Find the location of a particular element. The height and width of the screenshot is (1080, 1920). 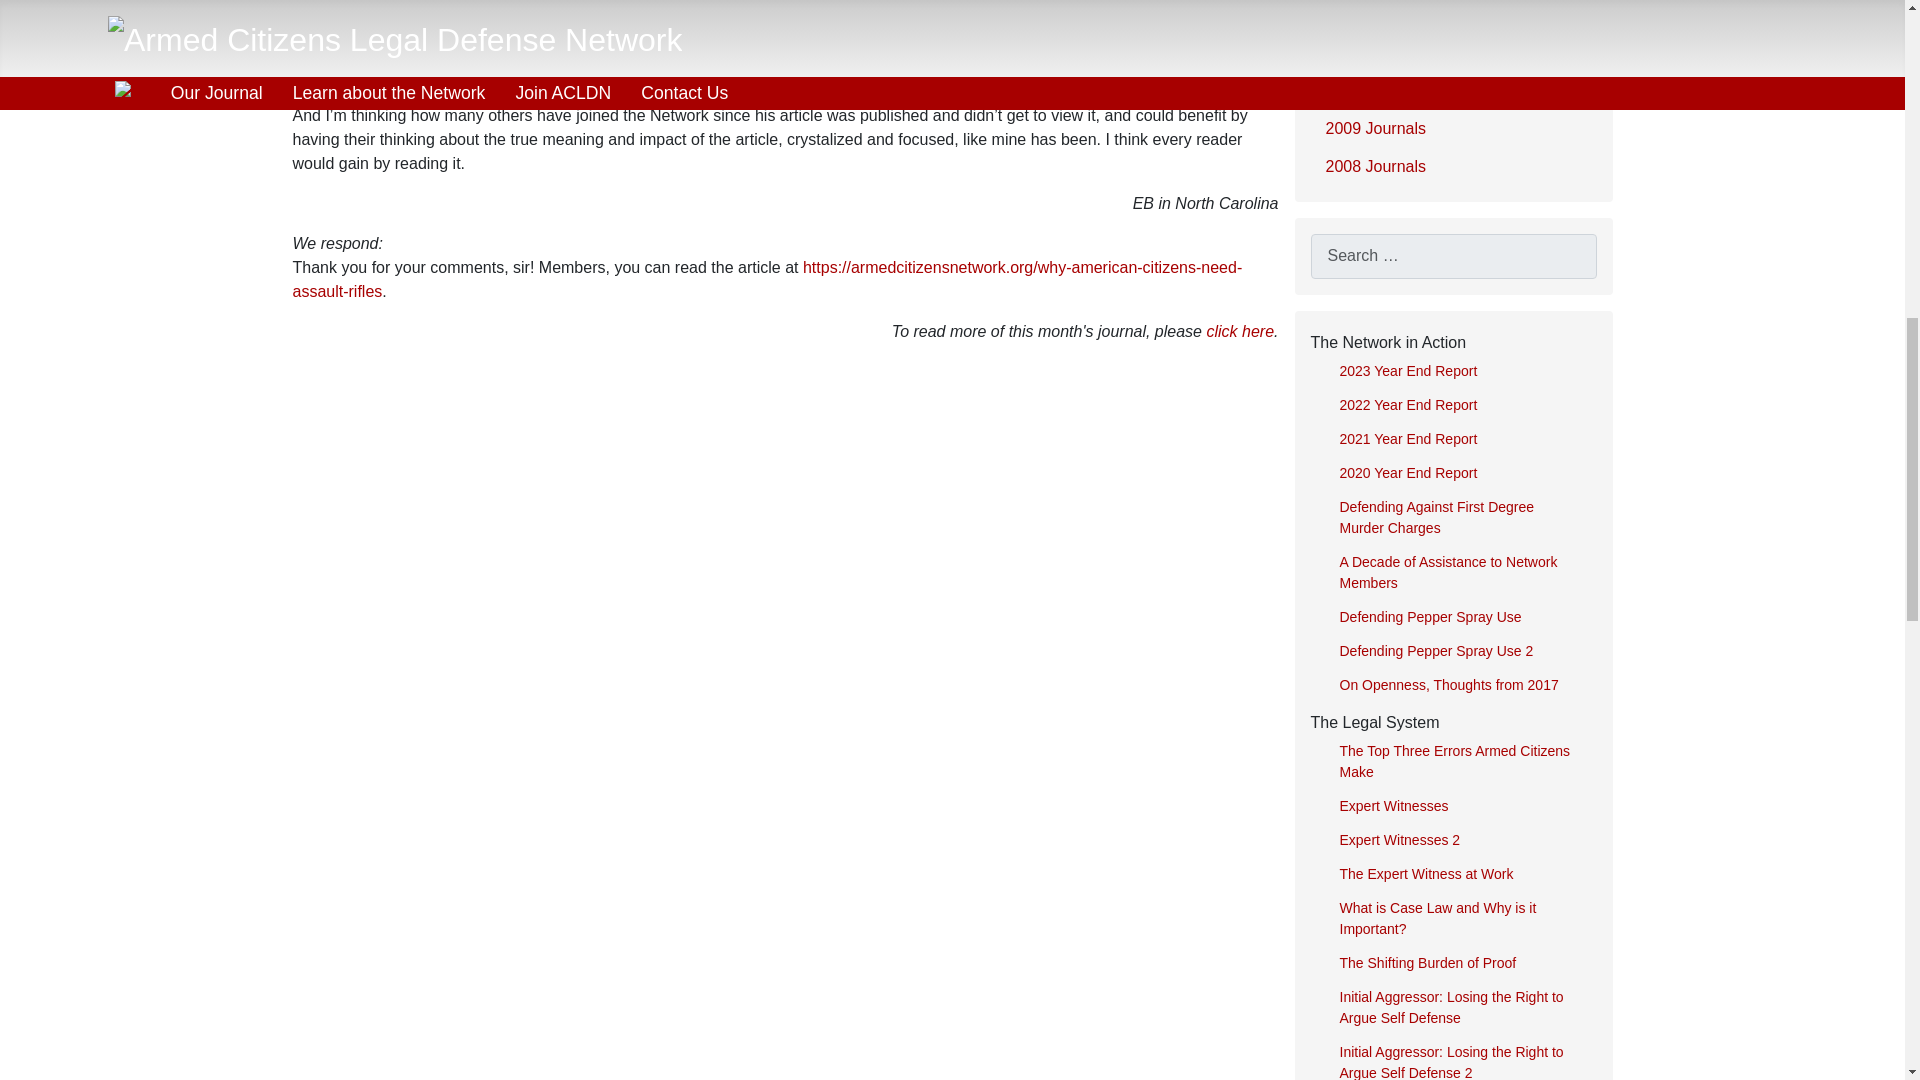

2023 Year End Report is located at coordinates (1460, 370).